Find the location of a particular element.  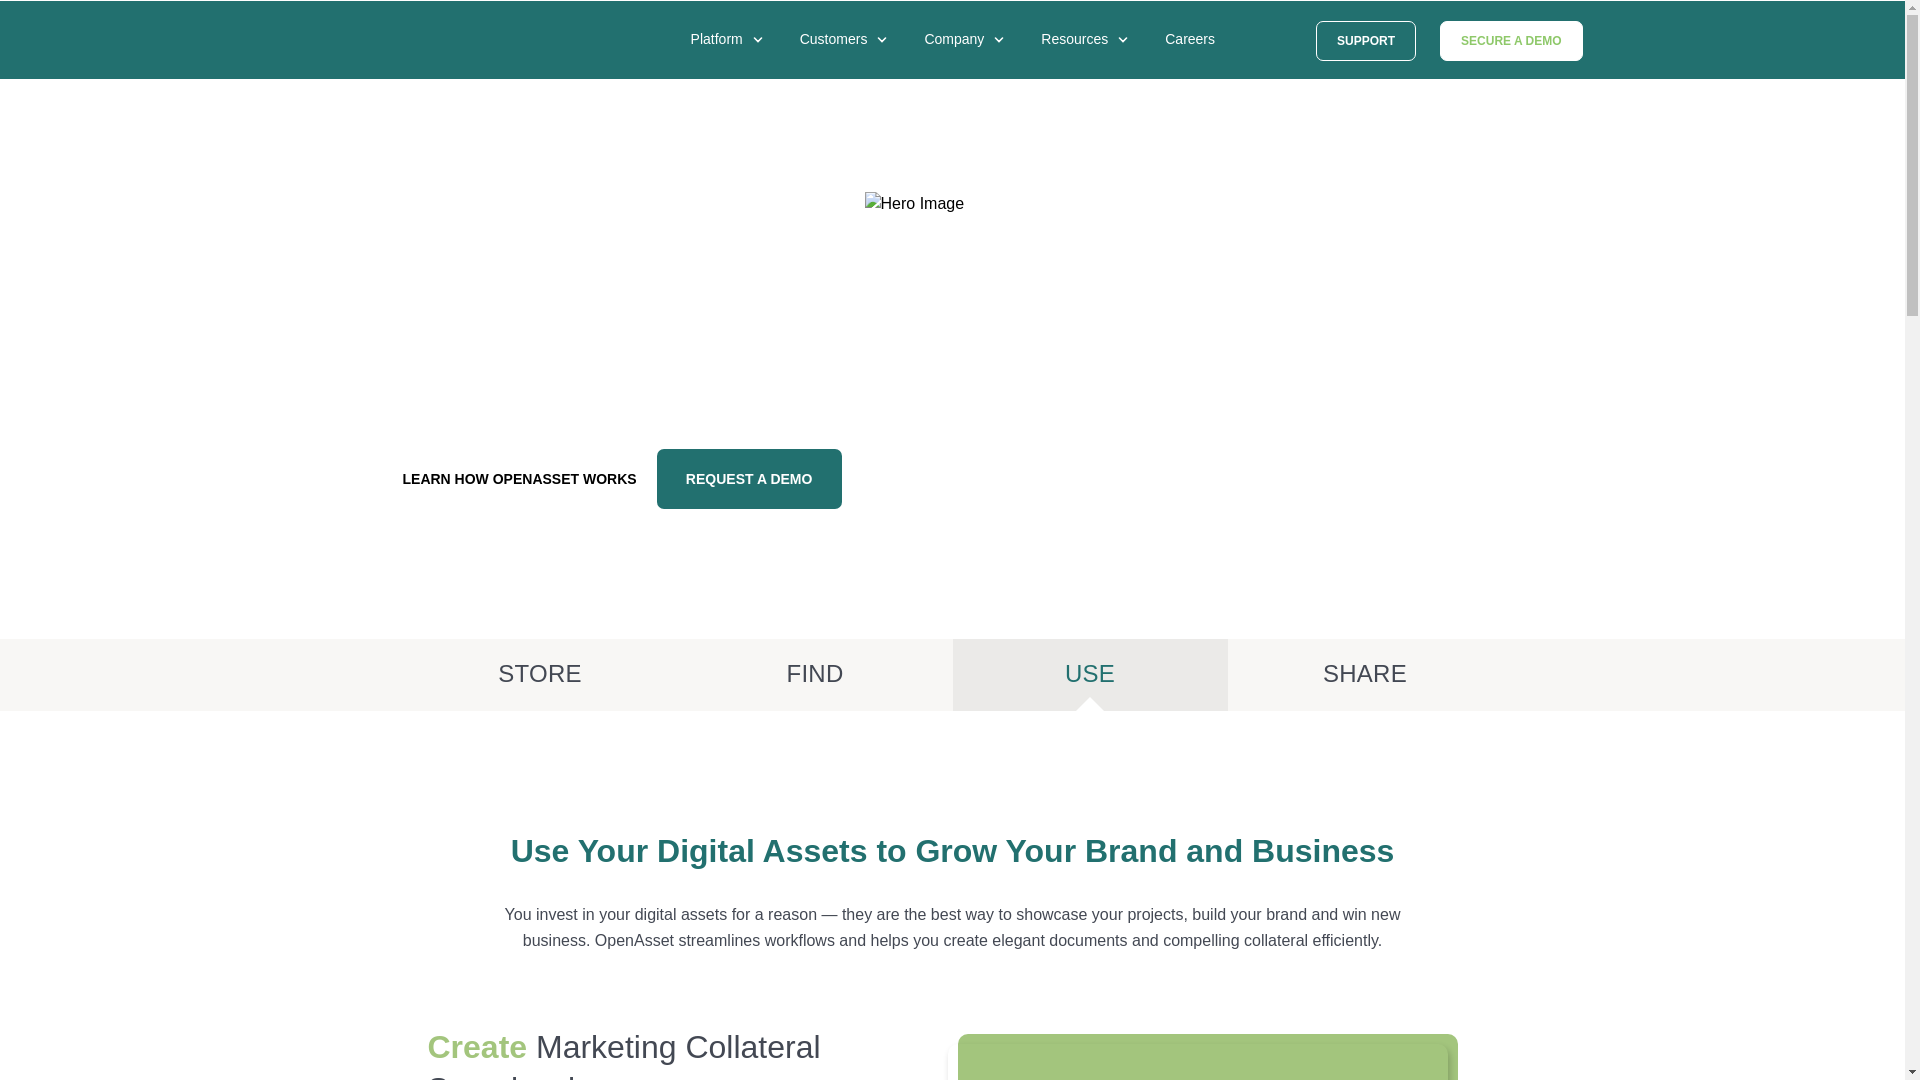

Customers is located at coordinates (849, 57).